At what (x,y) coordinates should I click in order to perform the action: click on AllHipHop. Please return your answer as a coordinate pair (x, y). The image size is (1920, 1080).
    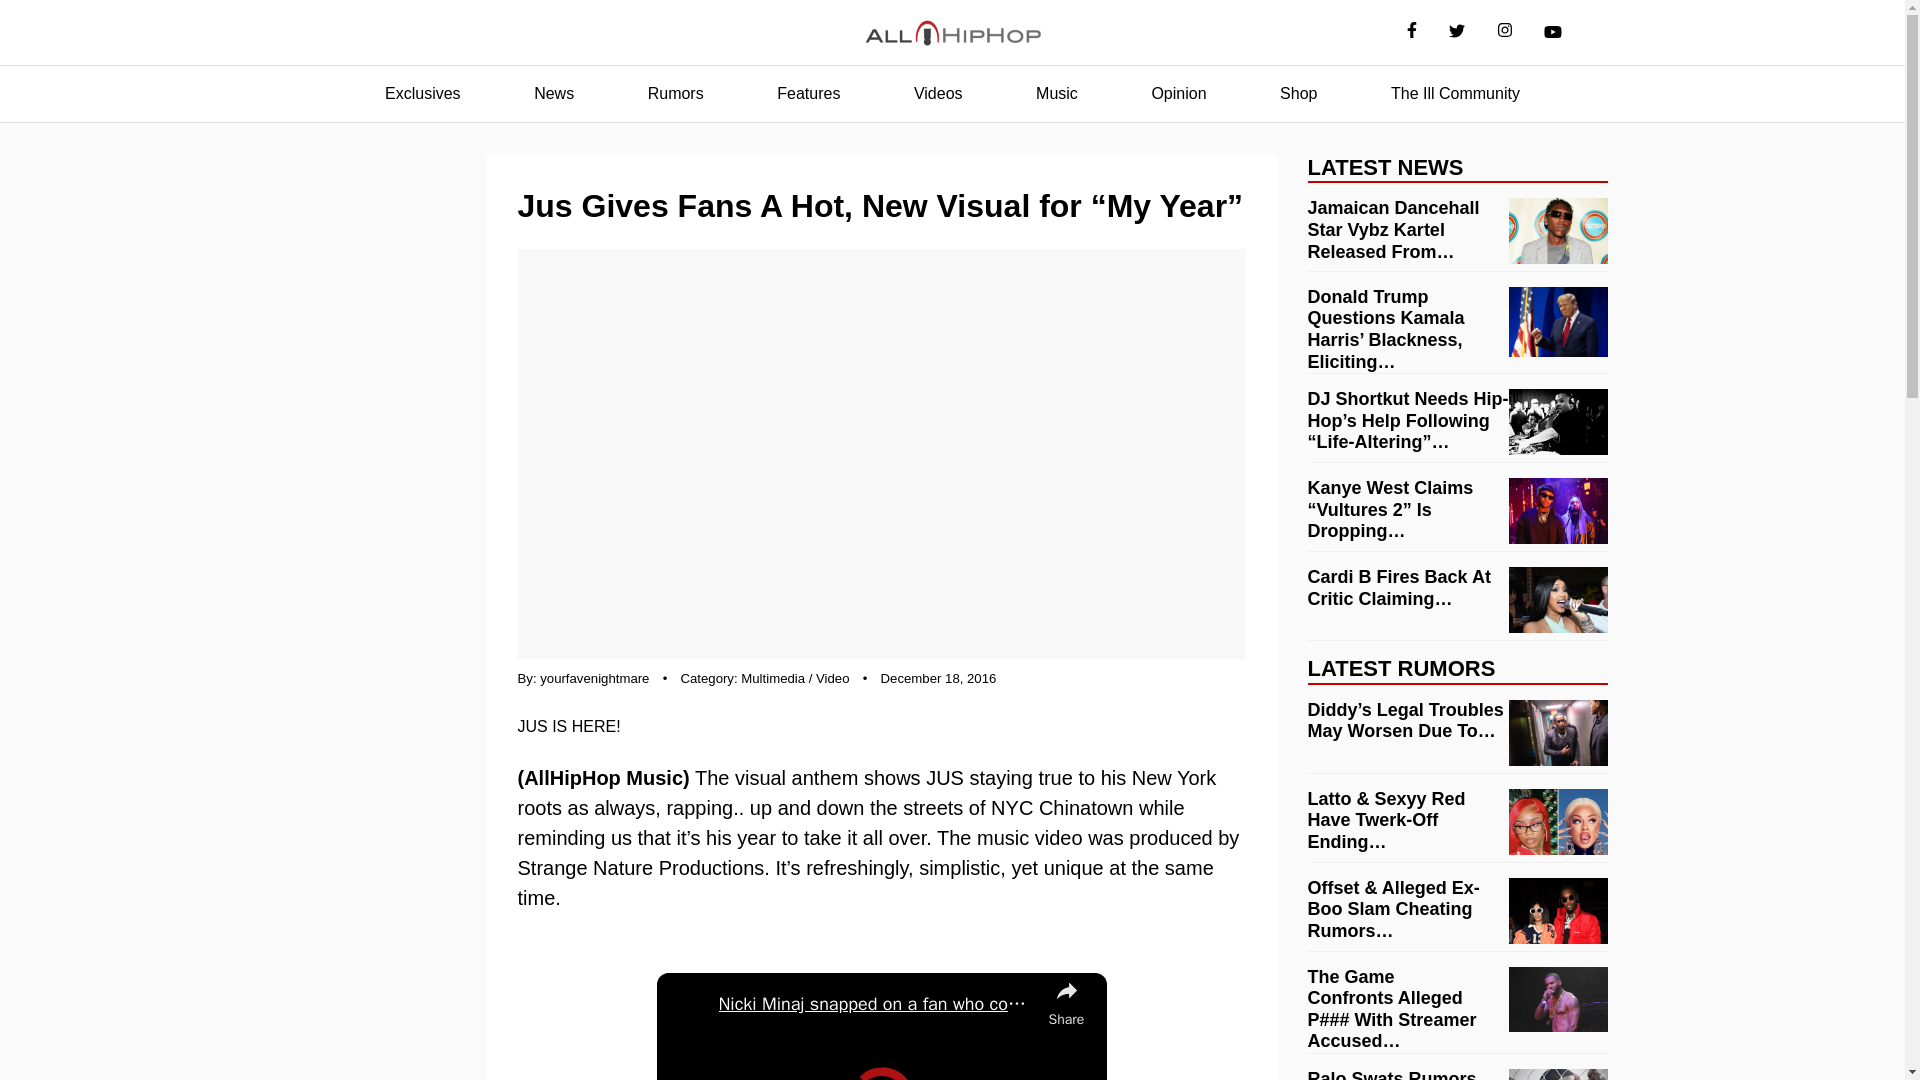
    Looking at the image, I should click on (952, 33).